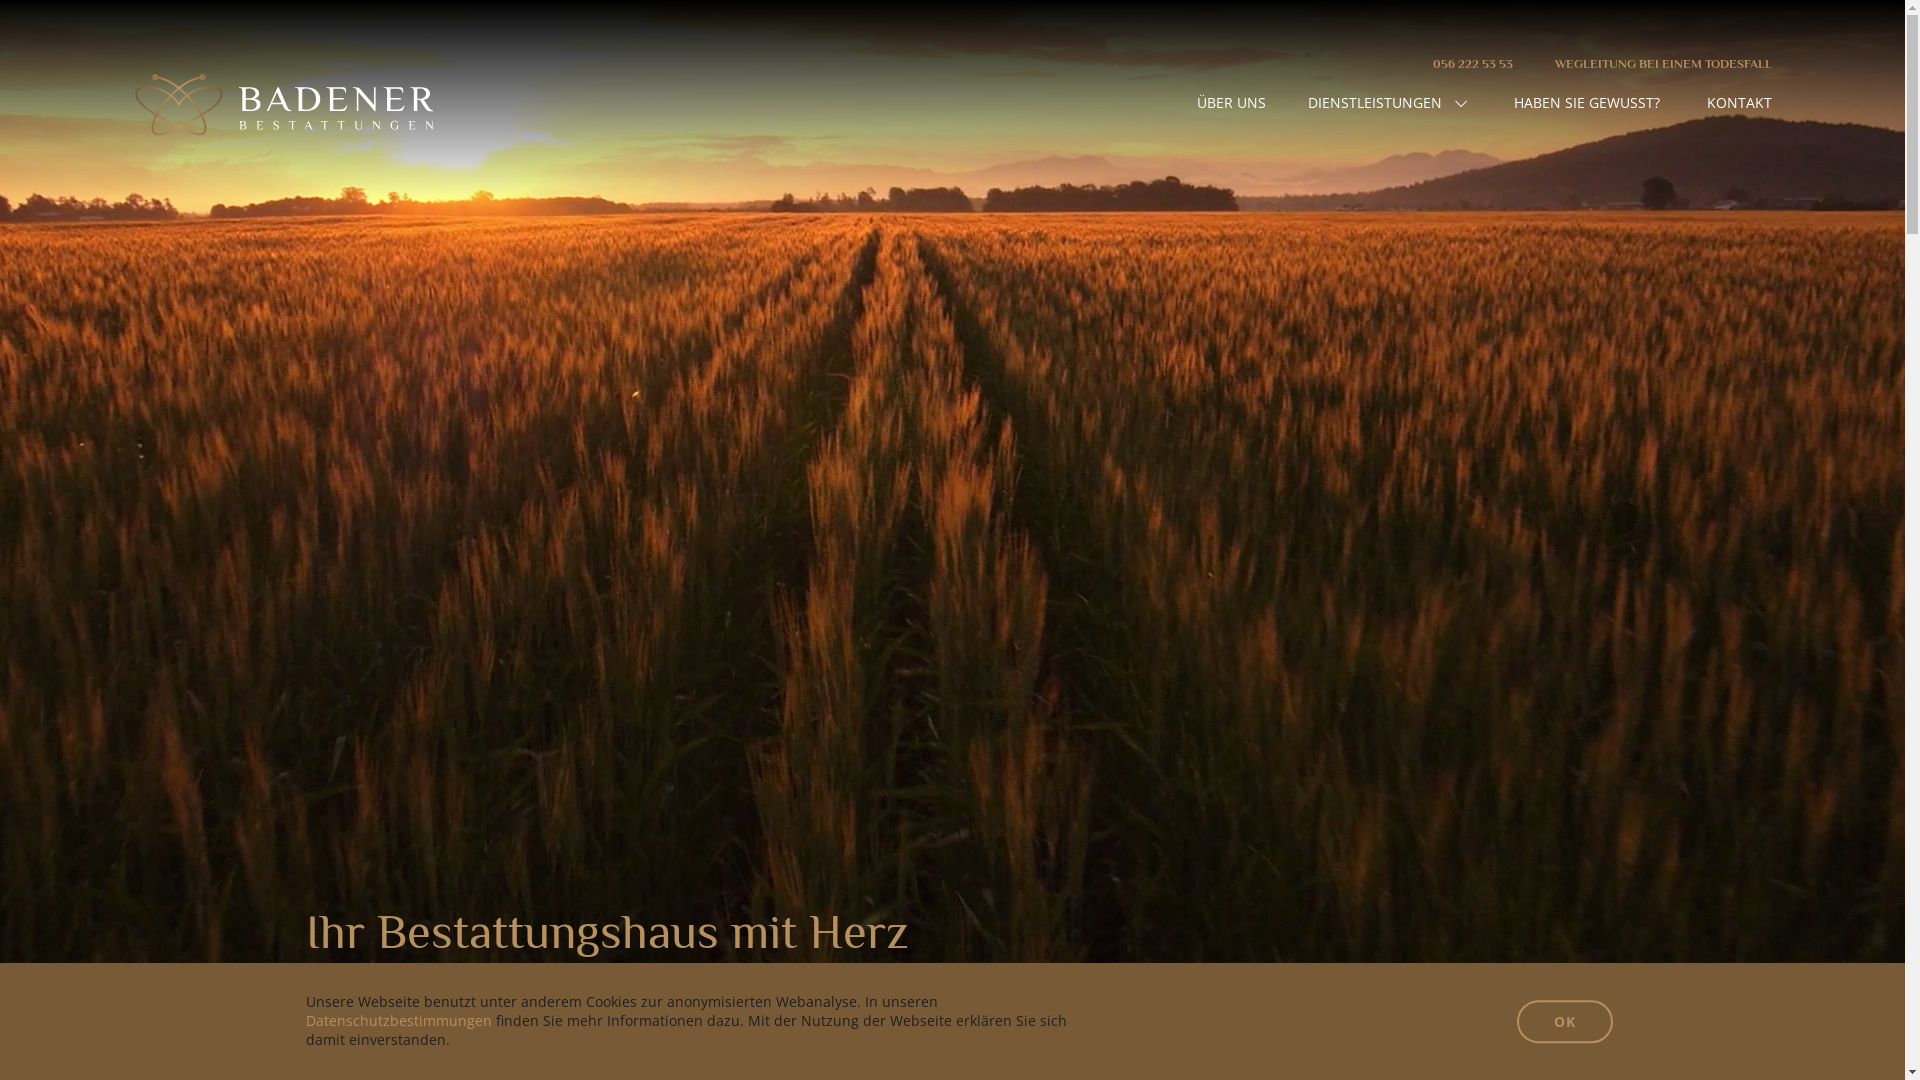  I want to click on WEGLEITUNG BEI EINEM TODESFALL, so click(1664, 64).